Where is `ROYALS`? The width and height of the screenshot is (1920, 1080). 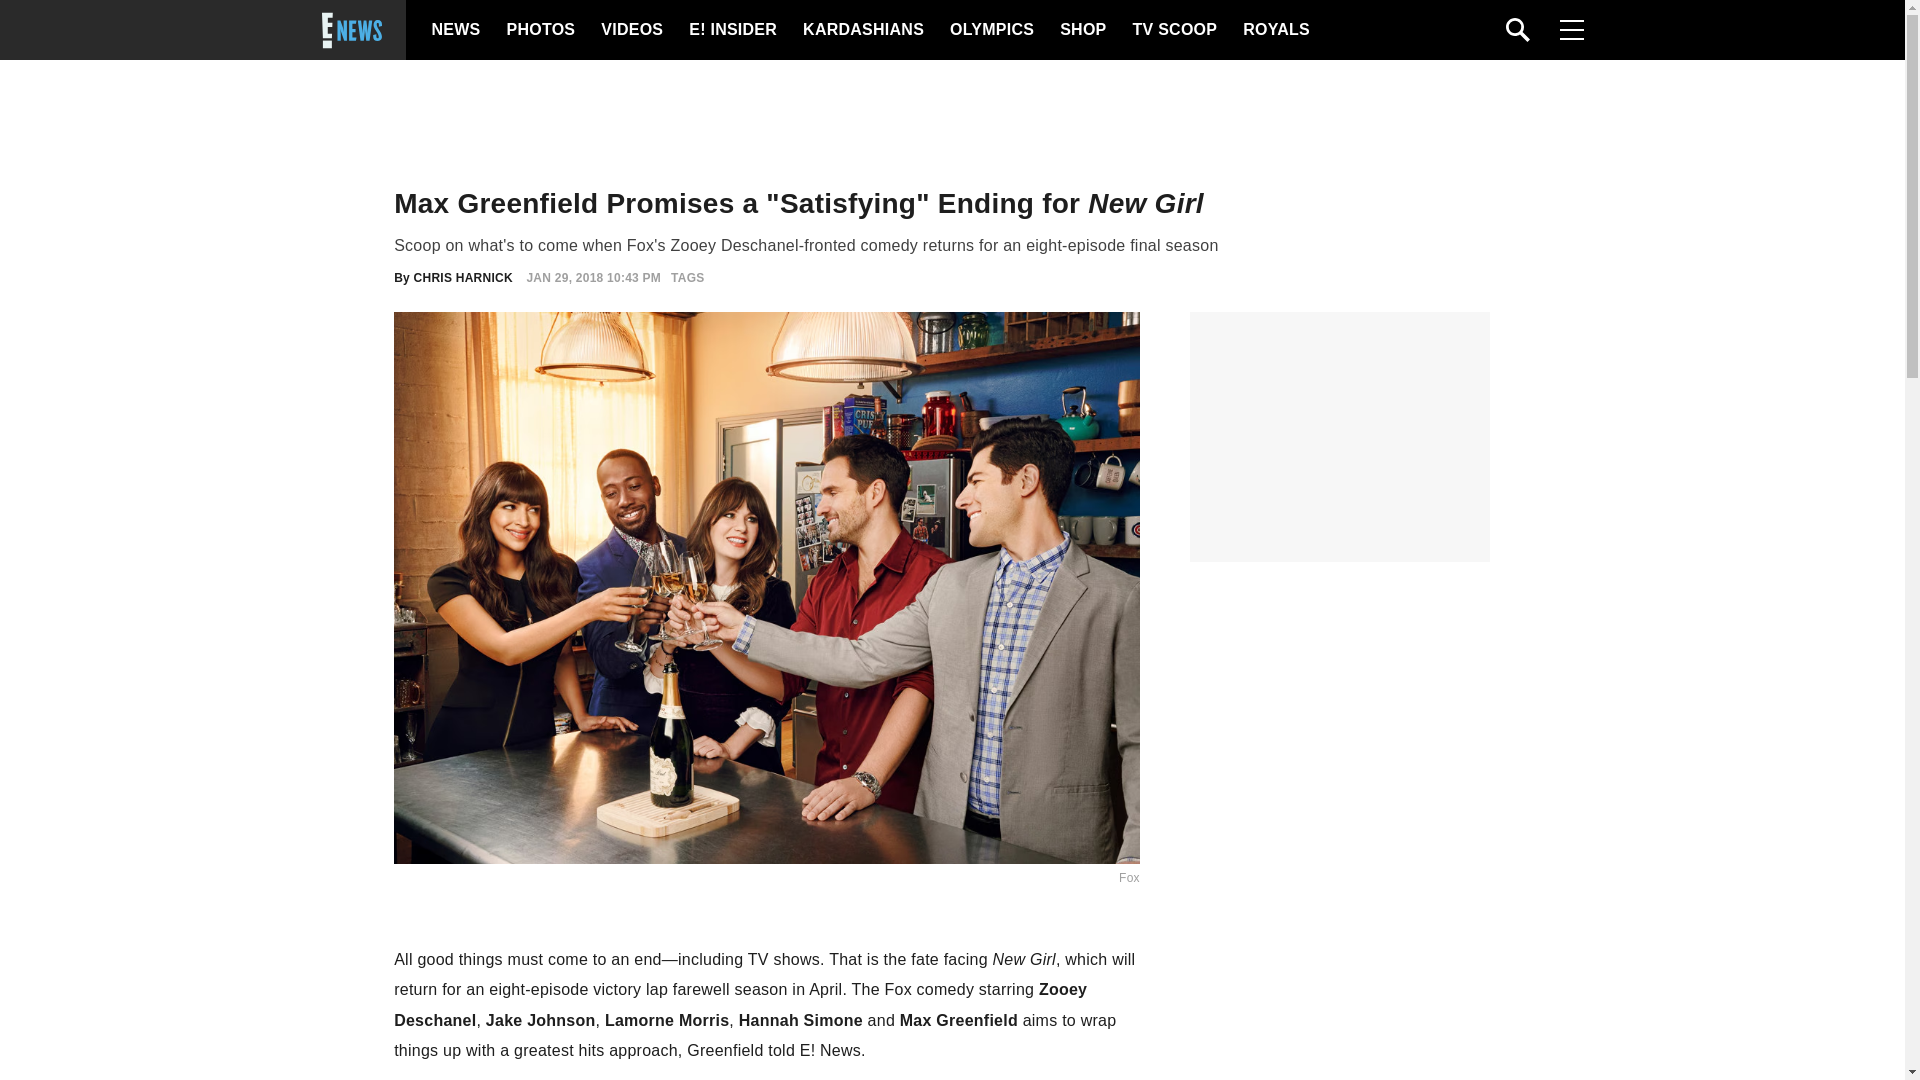 ROYALS is located at coordinates (1274, 30).